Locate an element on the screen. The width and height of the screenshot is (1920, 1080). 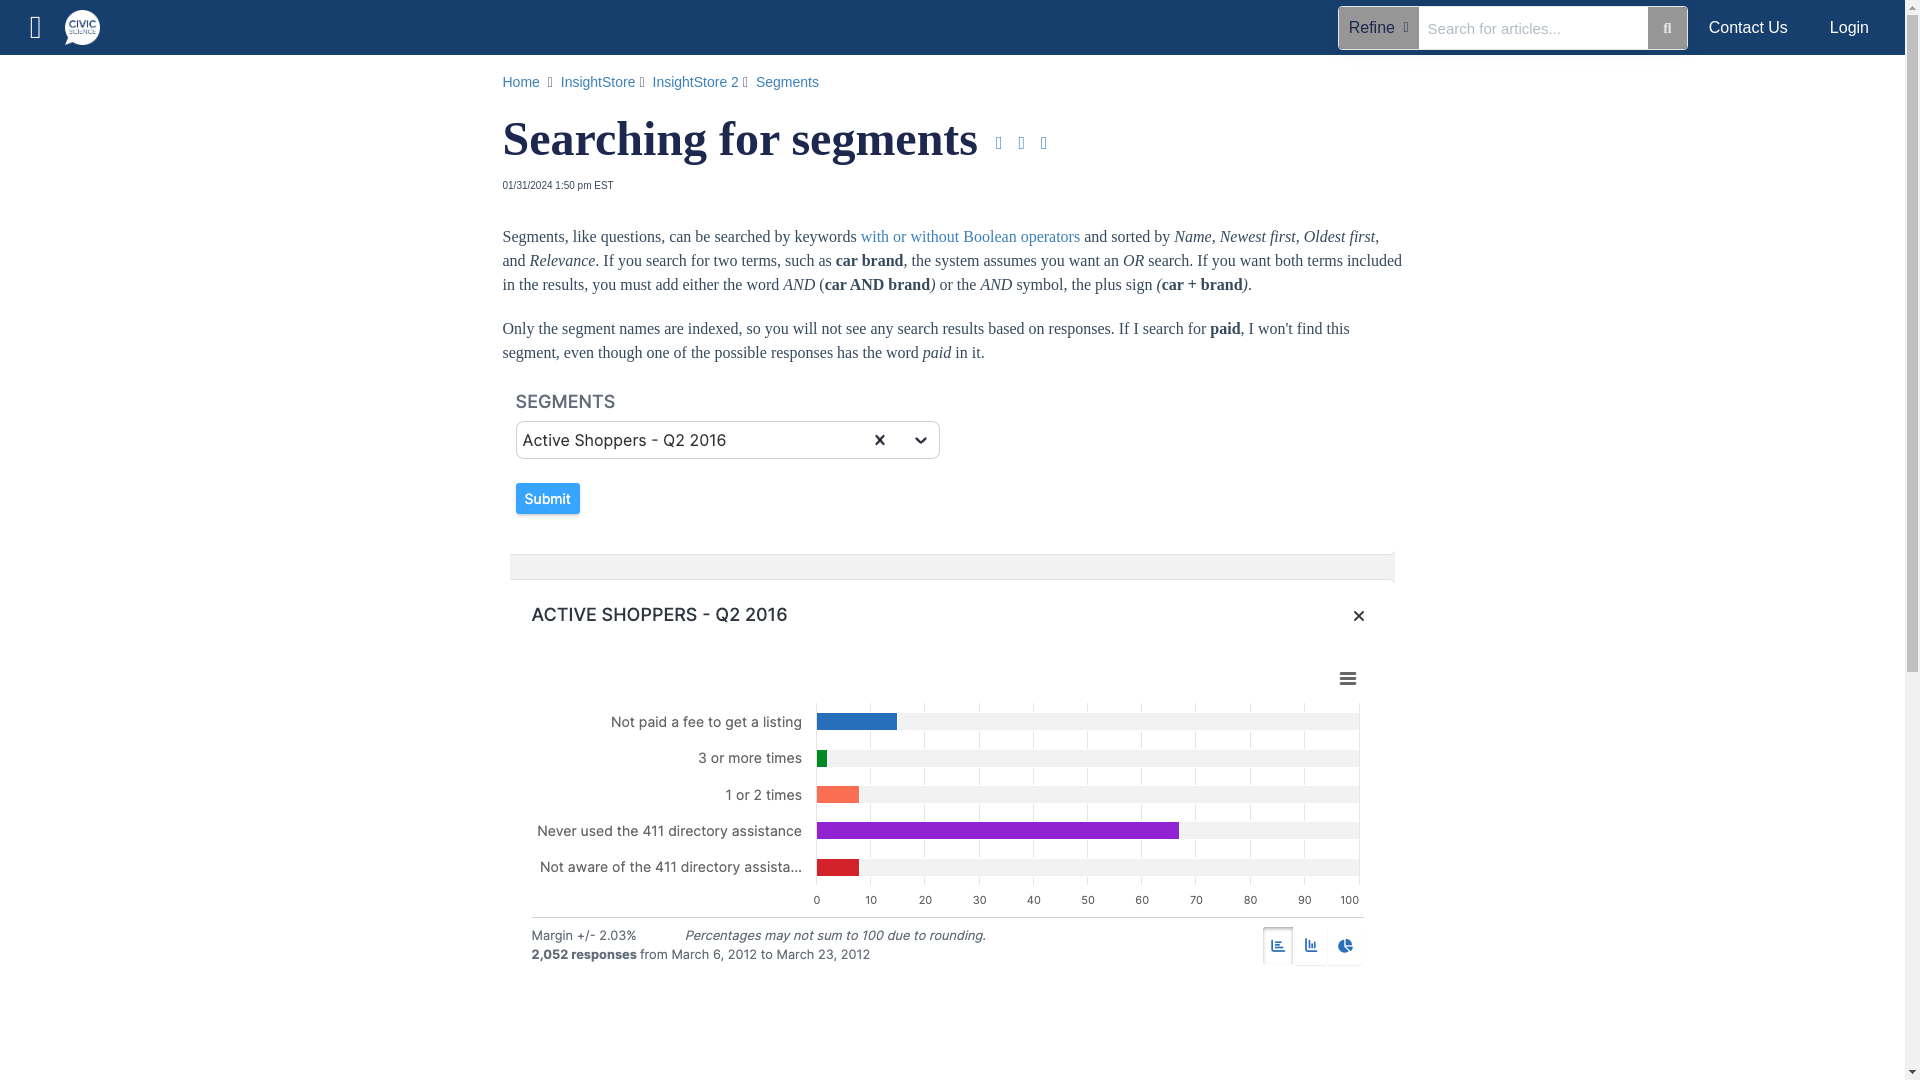
Search is located at coordinates (1666, 27).